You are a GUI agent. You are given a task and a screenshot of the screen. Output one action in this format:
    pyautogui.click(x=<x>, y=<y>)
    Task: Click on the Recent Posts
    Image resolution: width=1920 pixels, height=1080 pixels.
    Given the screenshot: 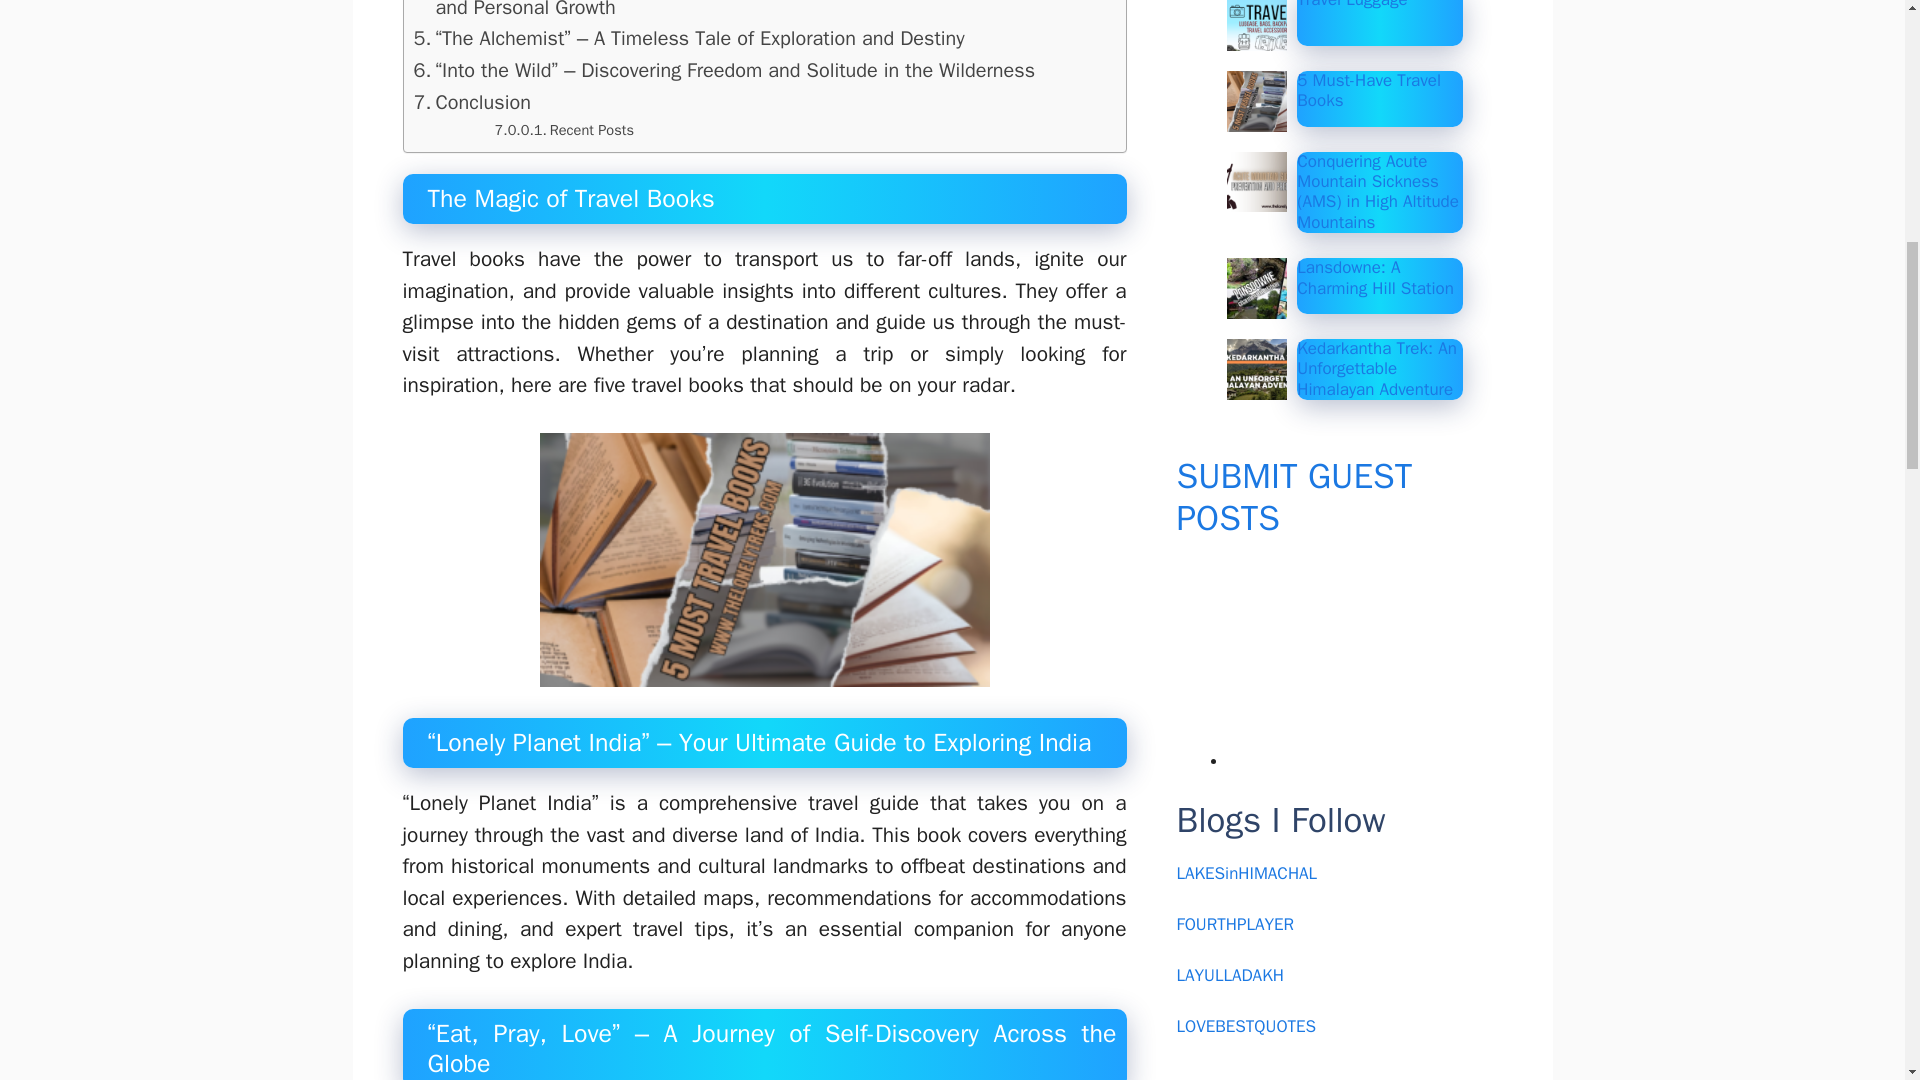 What is the action you would take?
    pyautogui.click(x=564, y=130)
    